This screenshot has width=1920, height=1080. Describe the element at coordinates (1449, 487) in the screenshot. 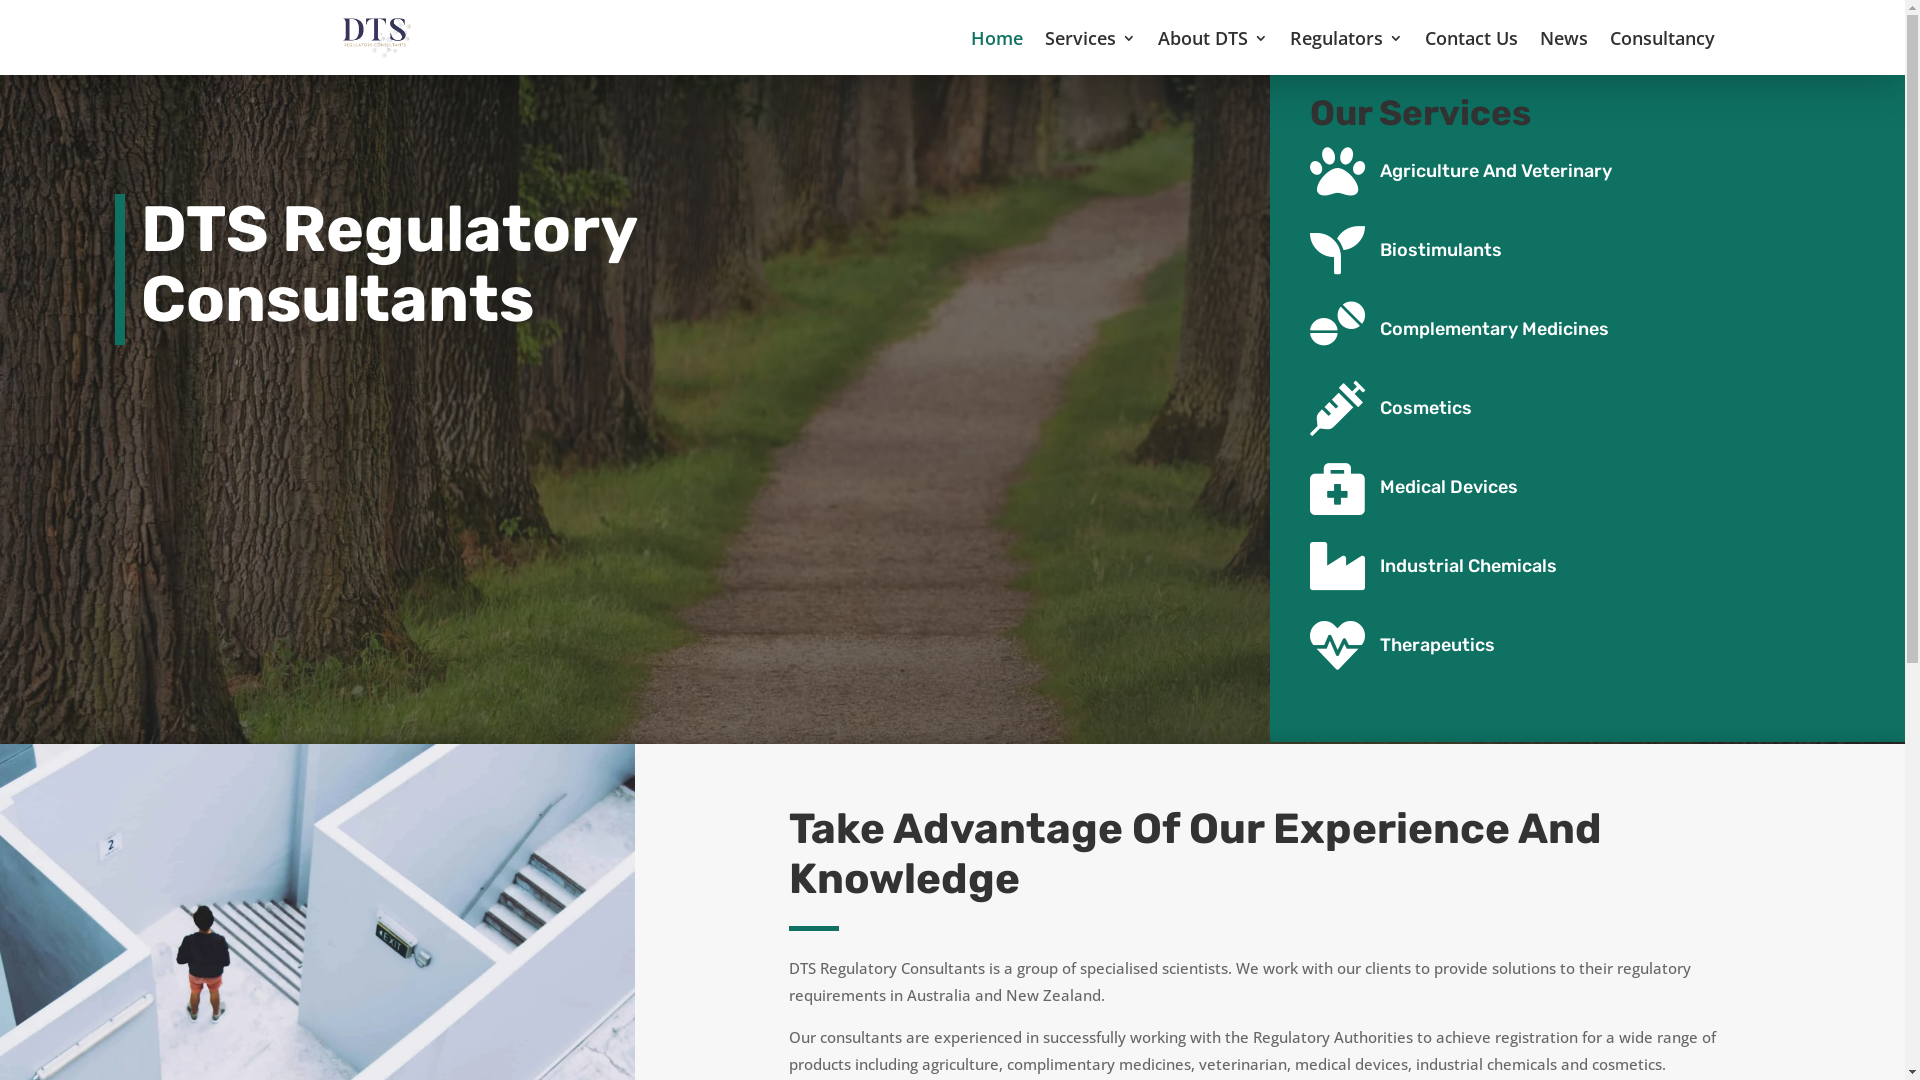

I see `Medical Devices` at that location.